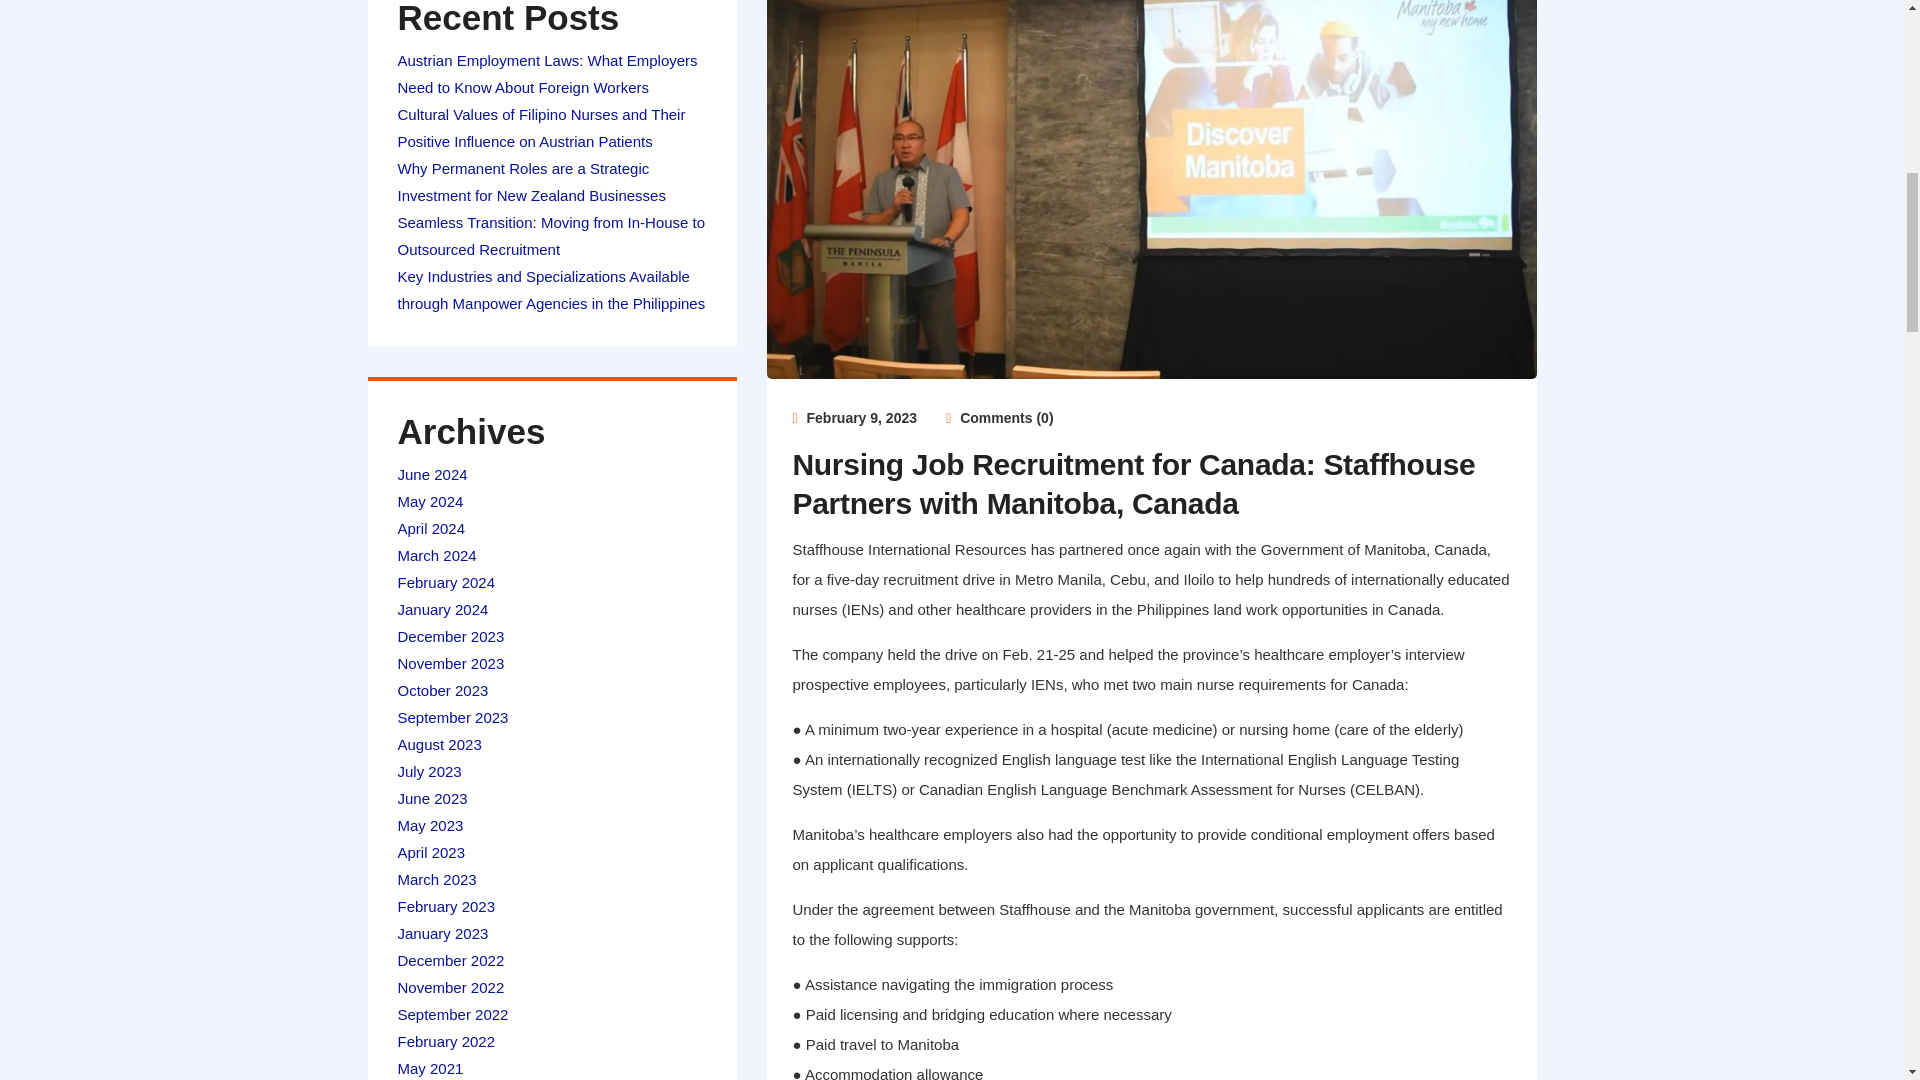 Image resolution: width=1920 pixels, height=1080 pixels. Describe the element at coordinates (430, 824) in the screenshot. I see `May 2023` at that location.